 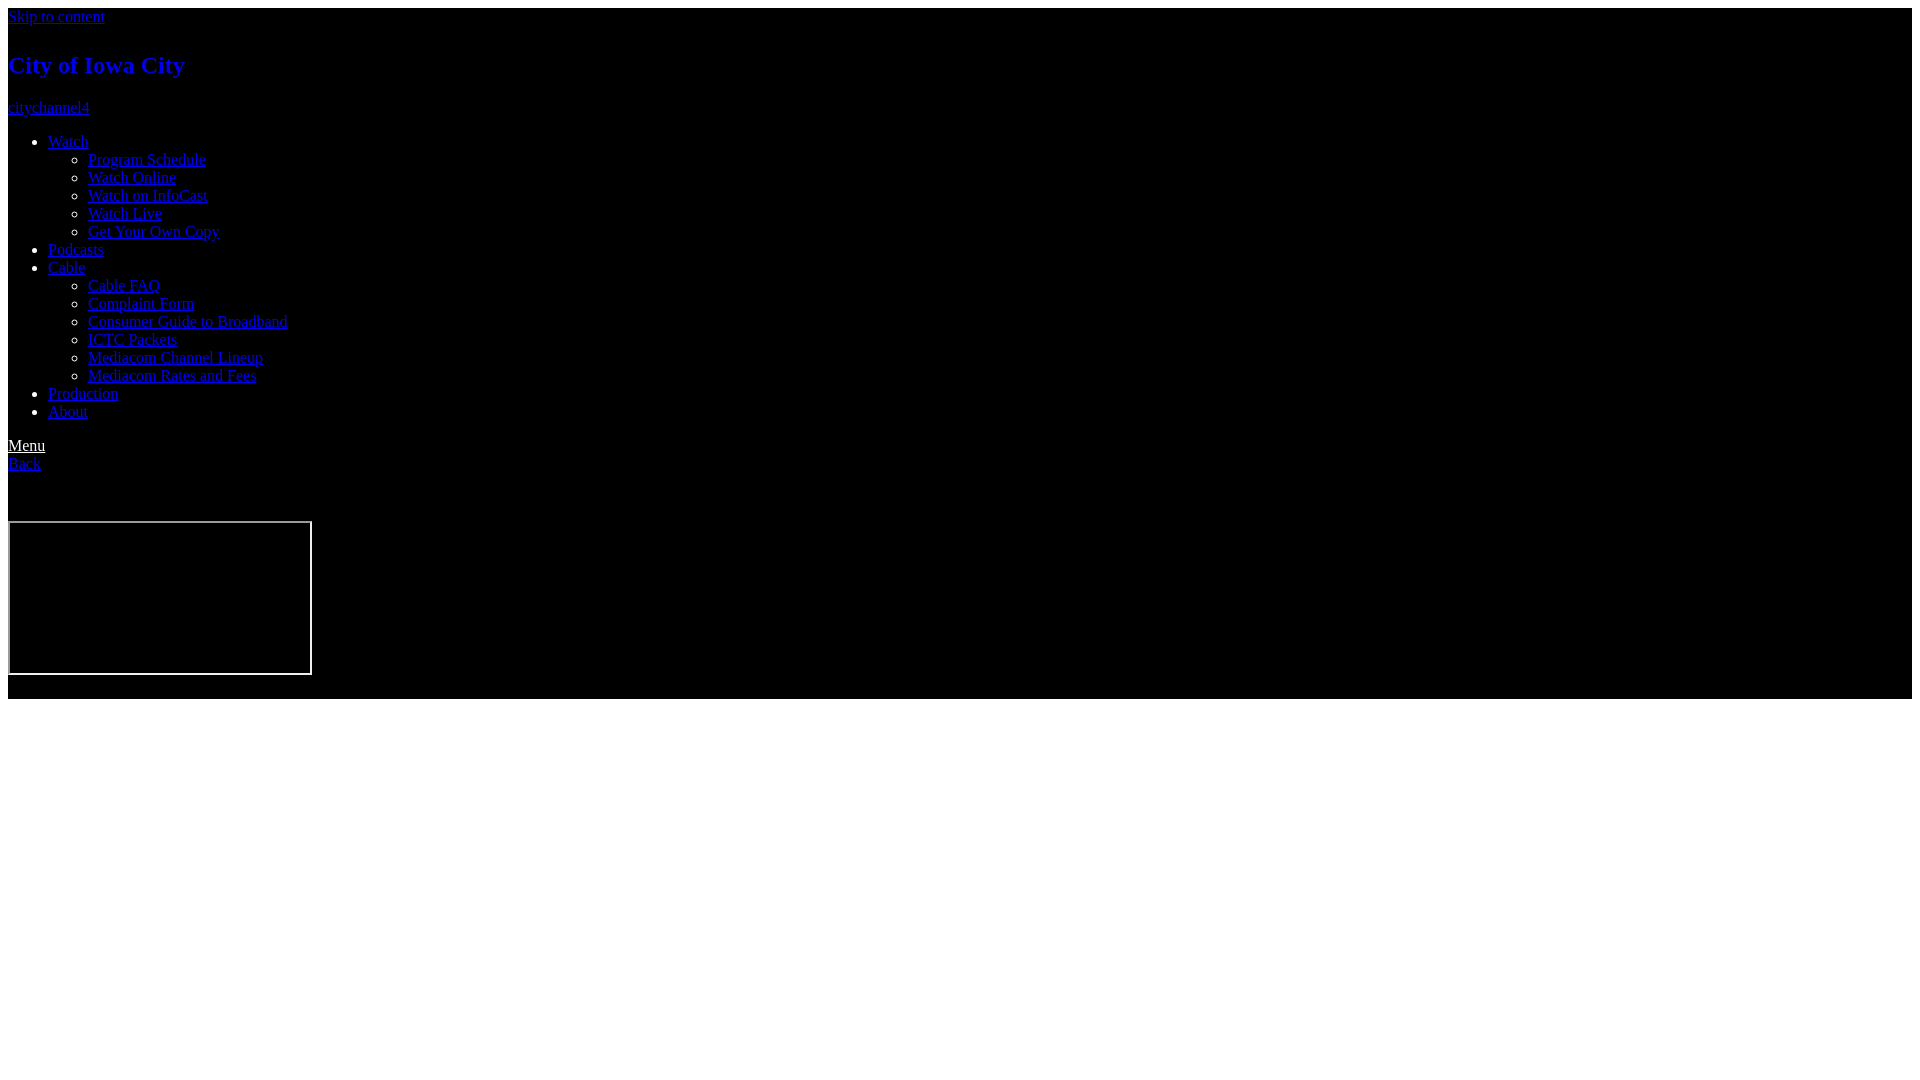 I want to click on Mediacom Rates and Fees, so click(x=172, y=376).